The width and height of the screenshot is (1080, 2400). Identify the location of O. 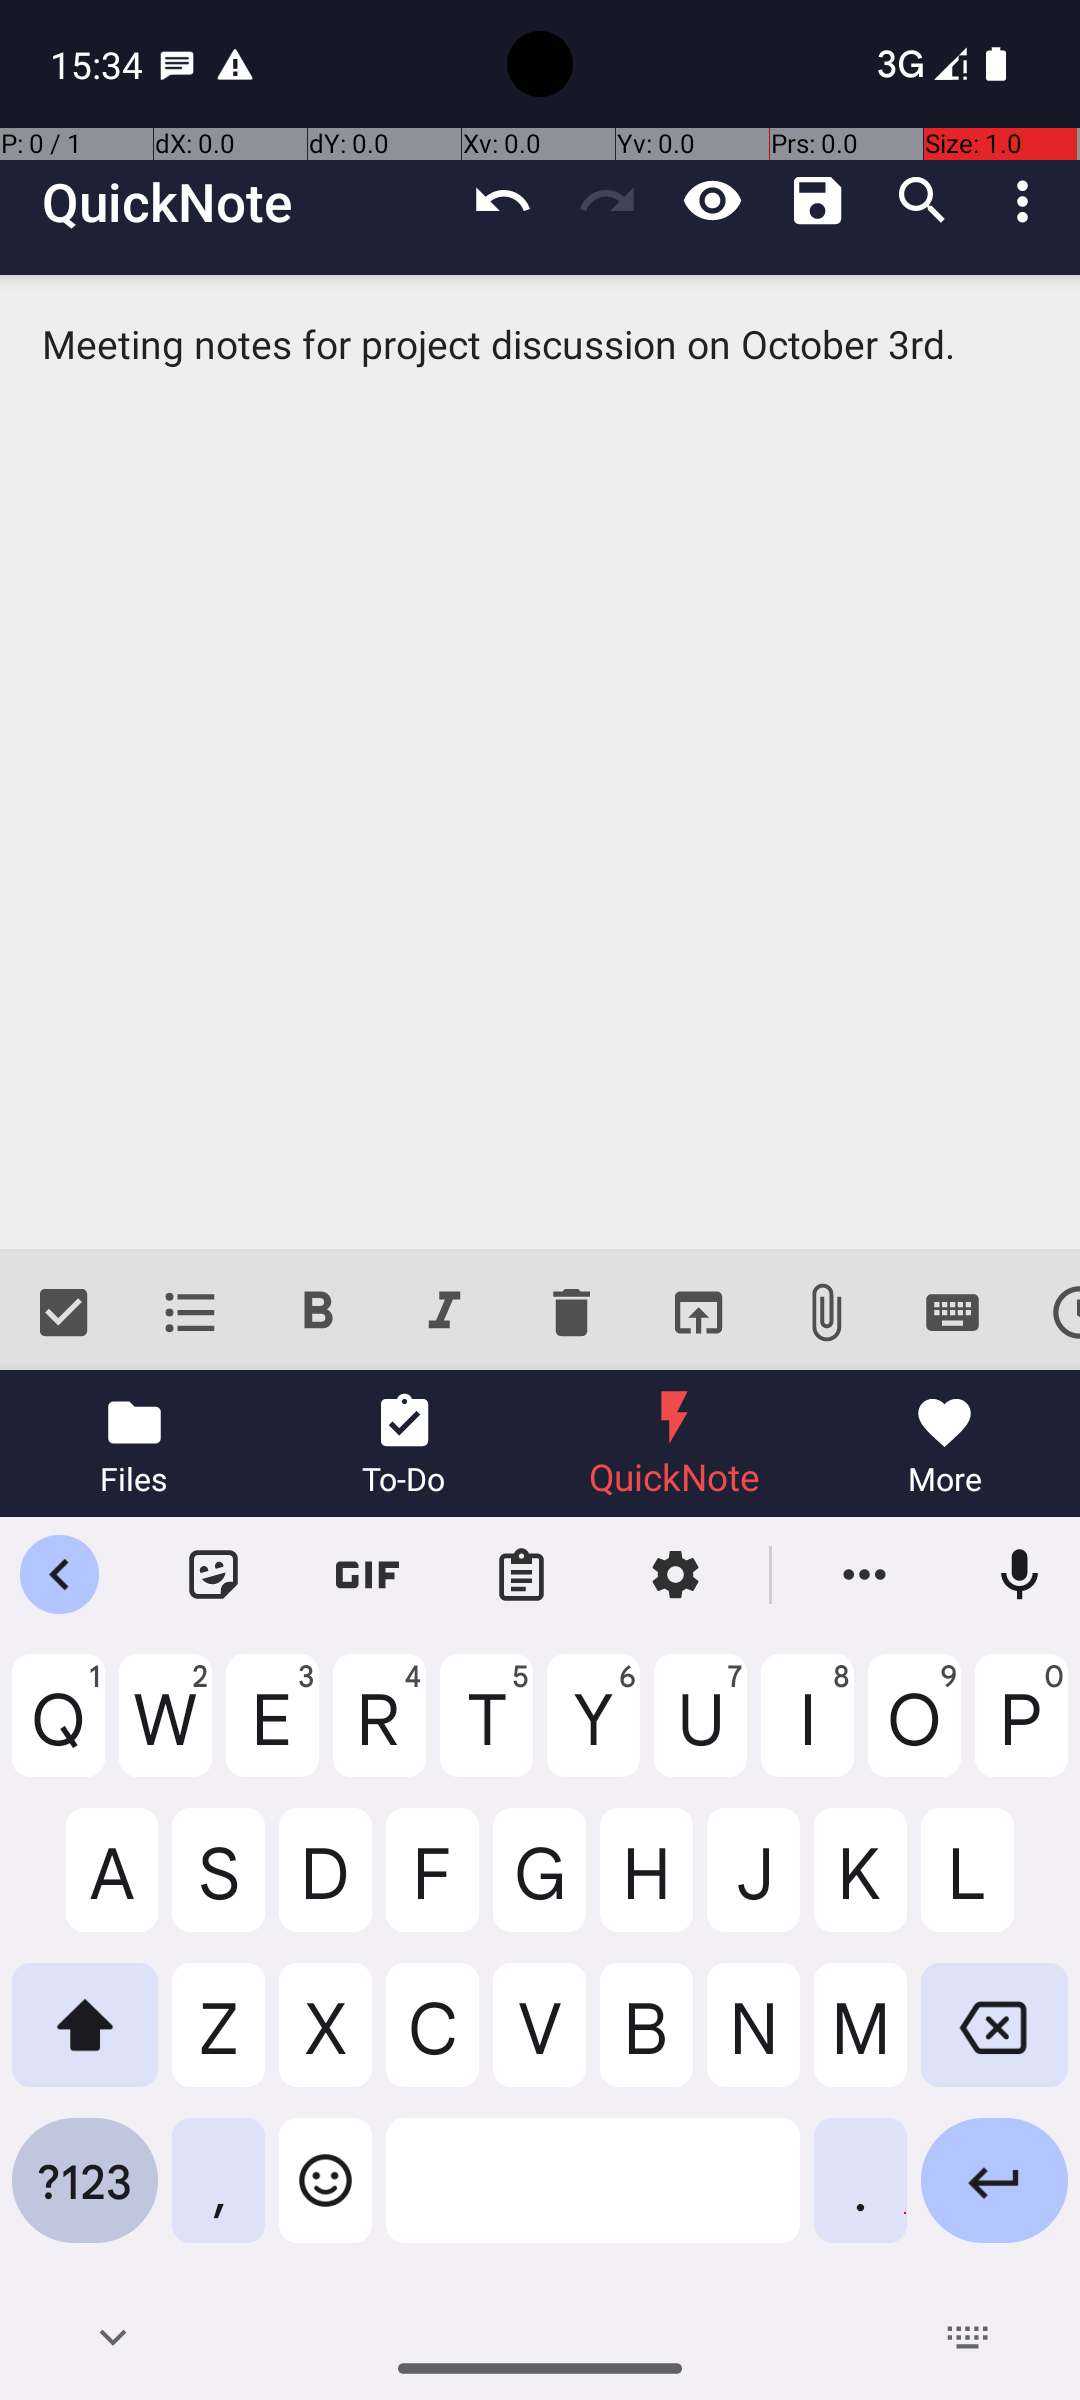
(914, 1731).